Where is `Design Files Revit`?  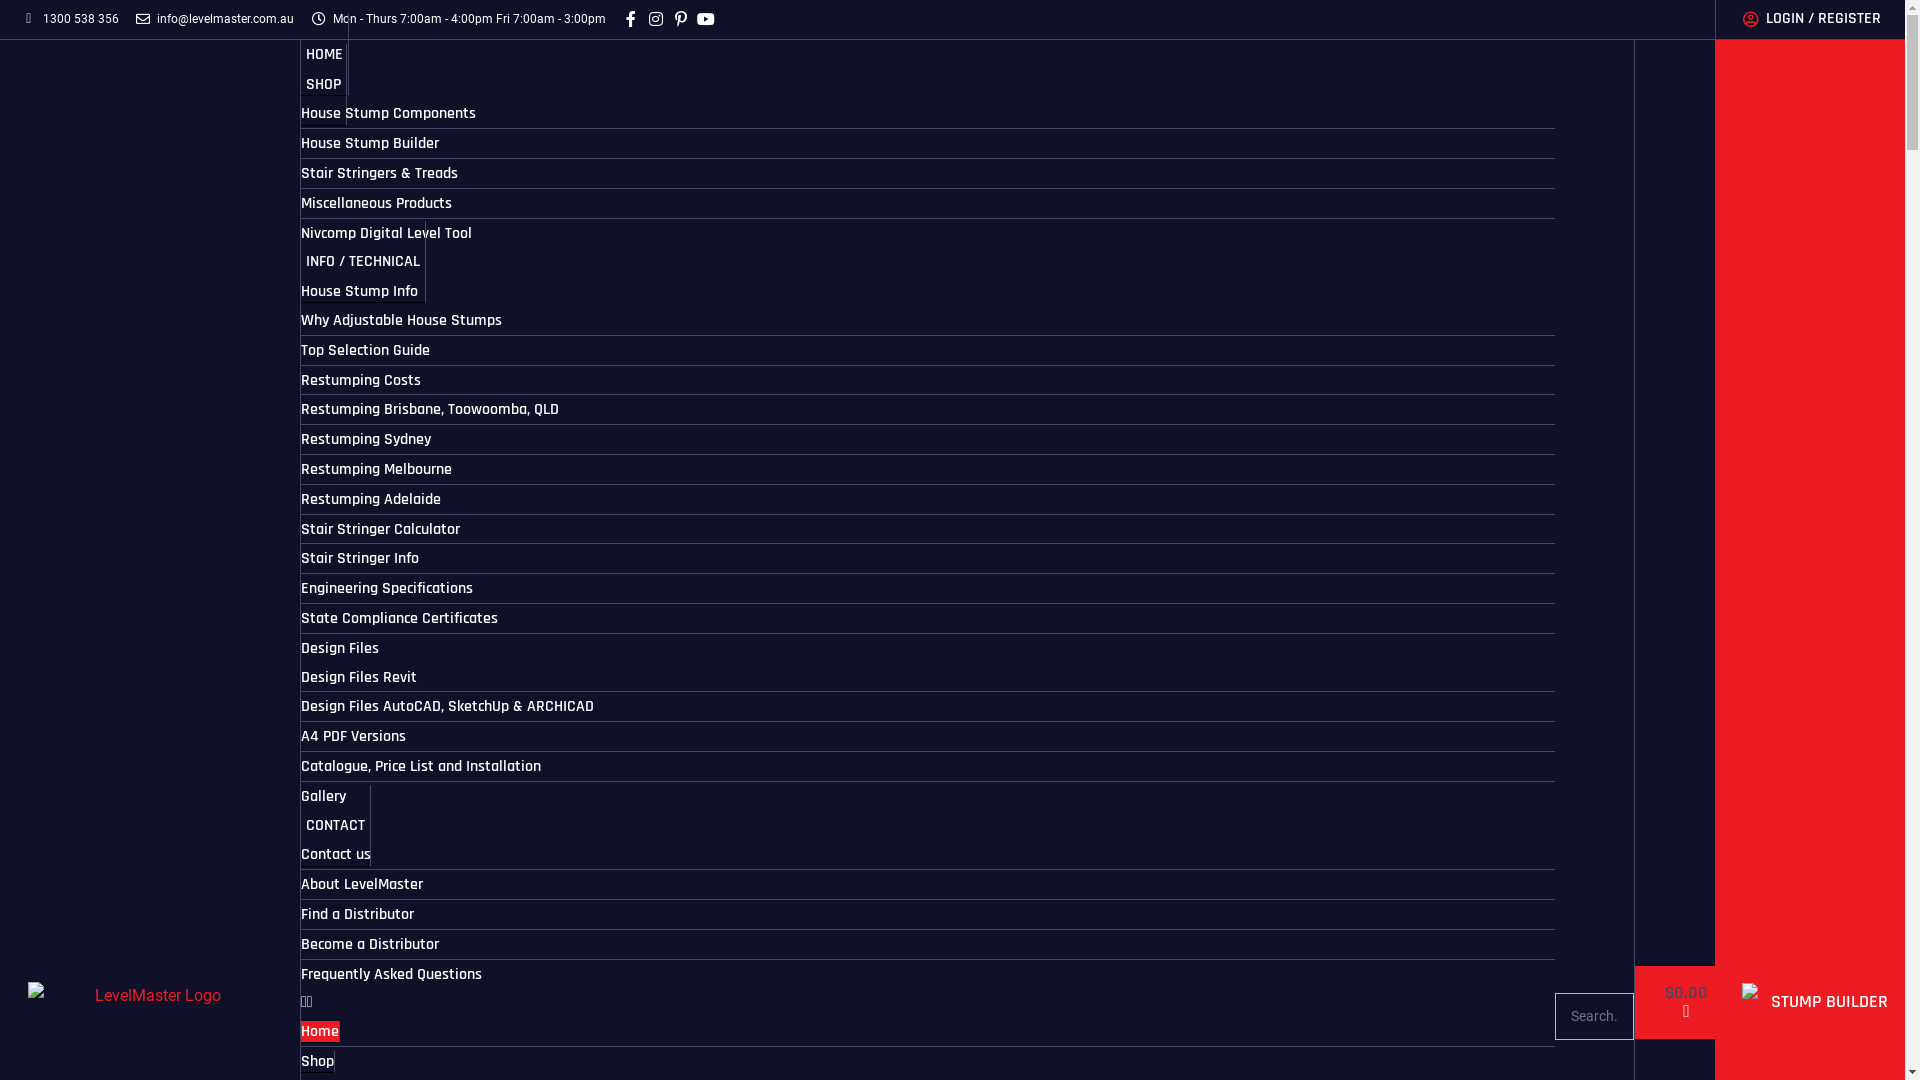 Design Files Revit is located at coordinates (359, 678).